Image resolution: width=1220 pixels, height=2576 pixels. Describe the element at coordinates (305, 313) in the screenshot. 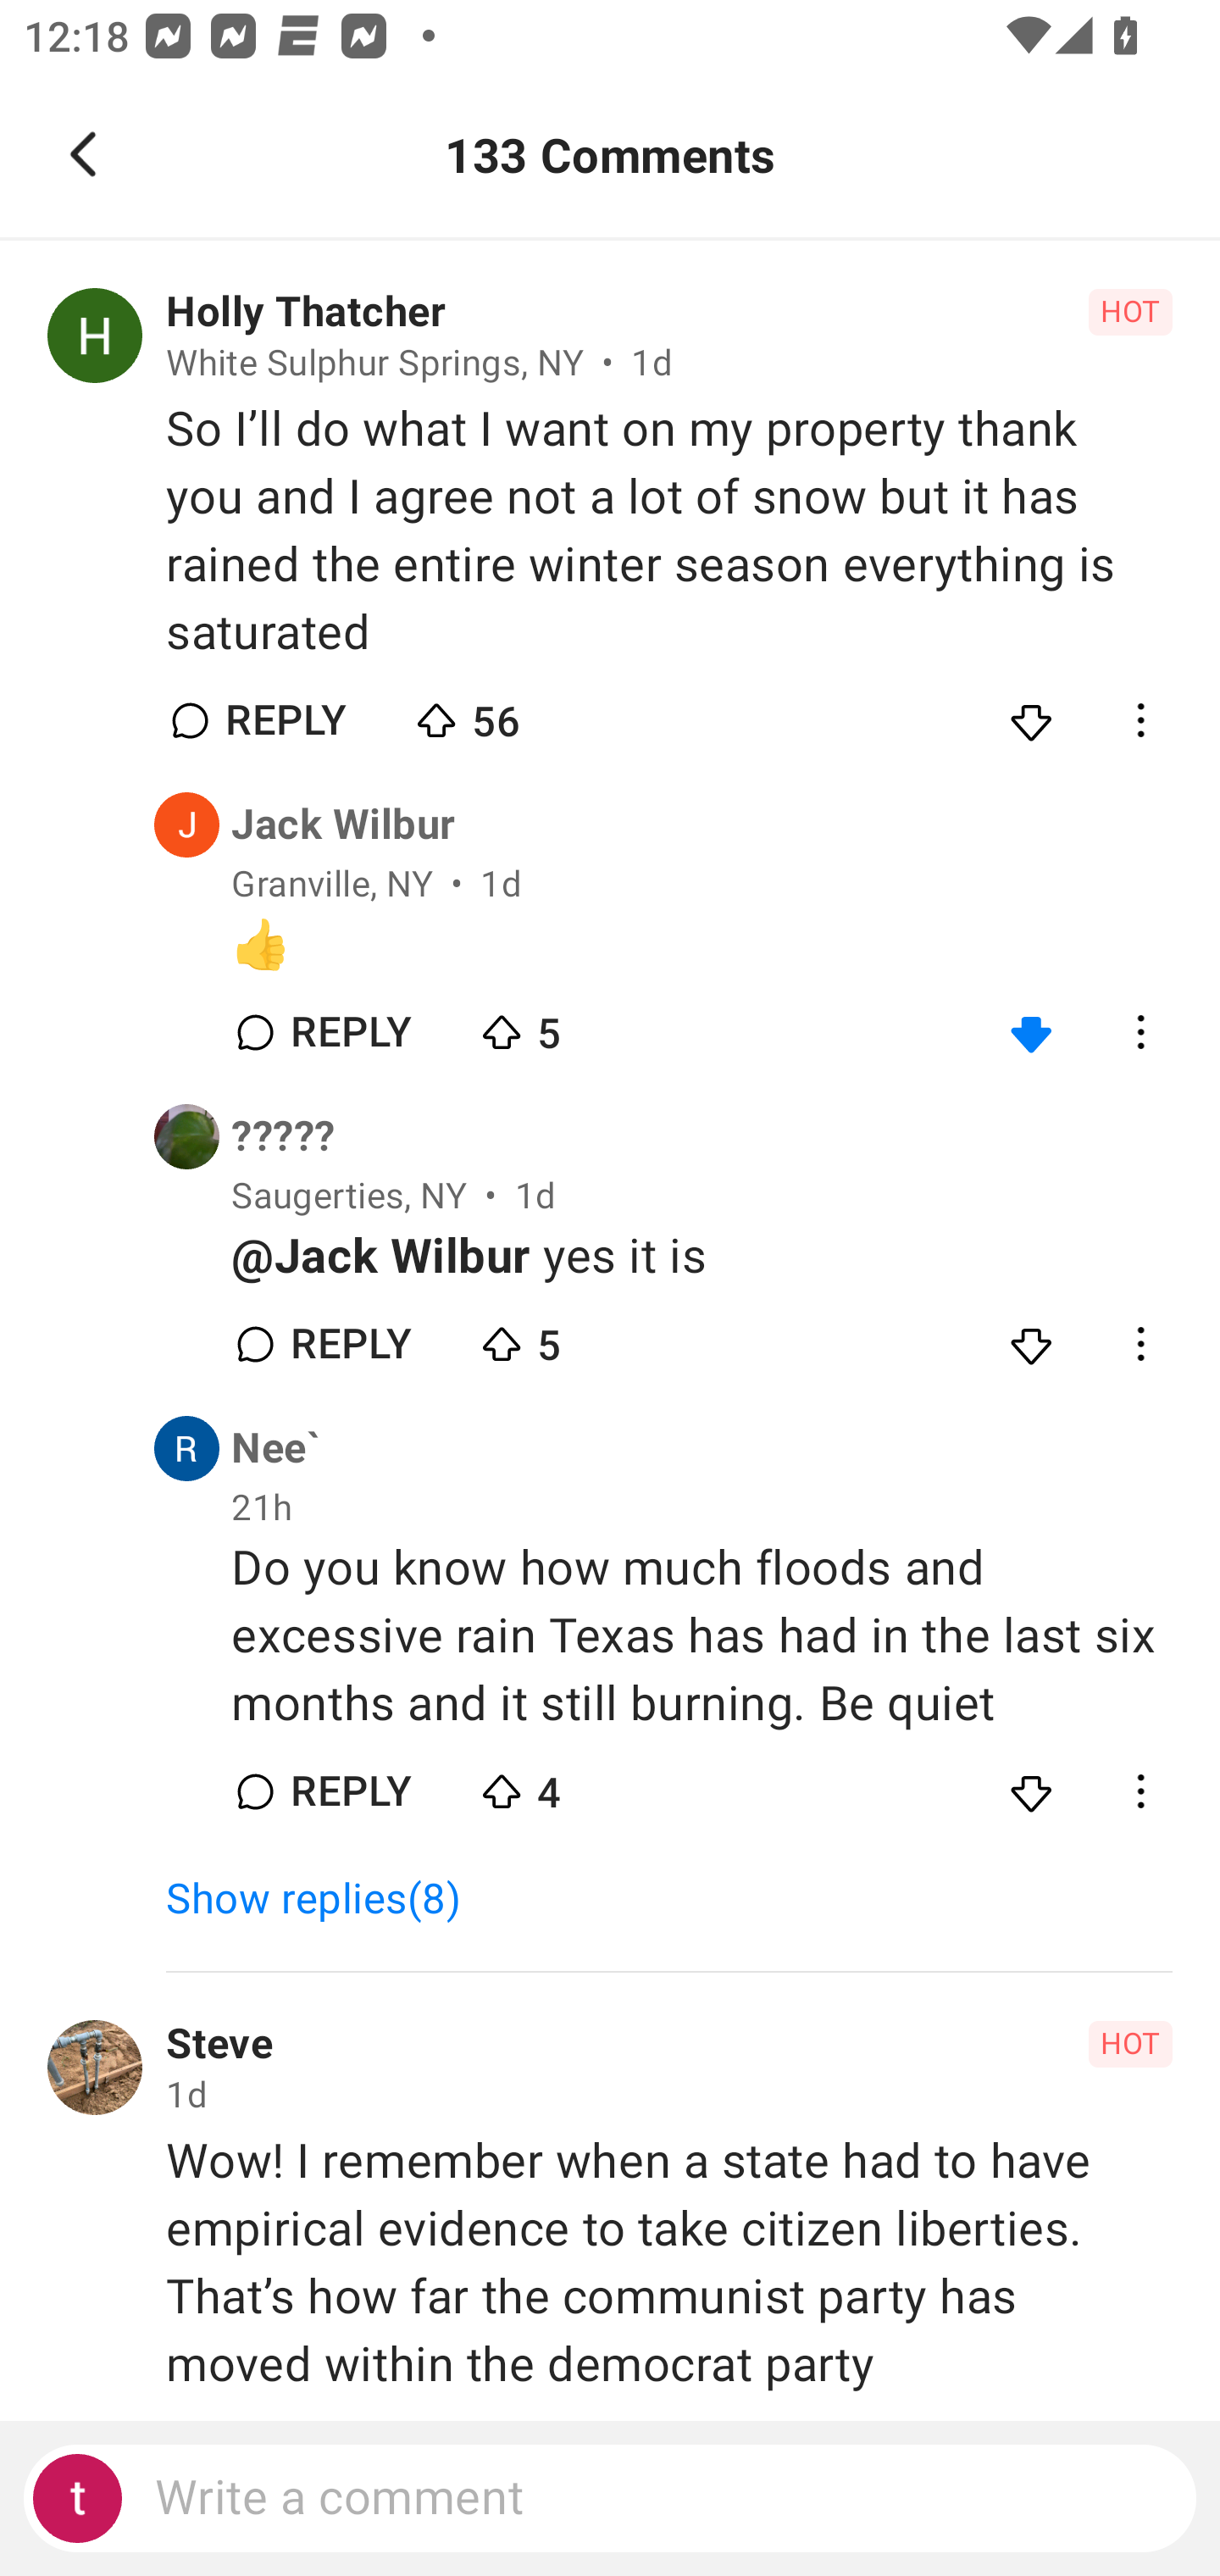

I see `Holly Thatcher` at that location.